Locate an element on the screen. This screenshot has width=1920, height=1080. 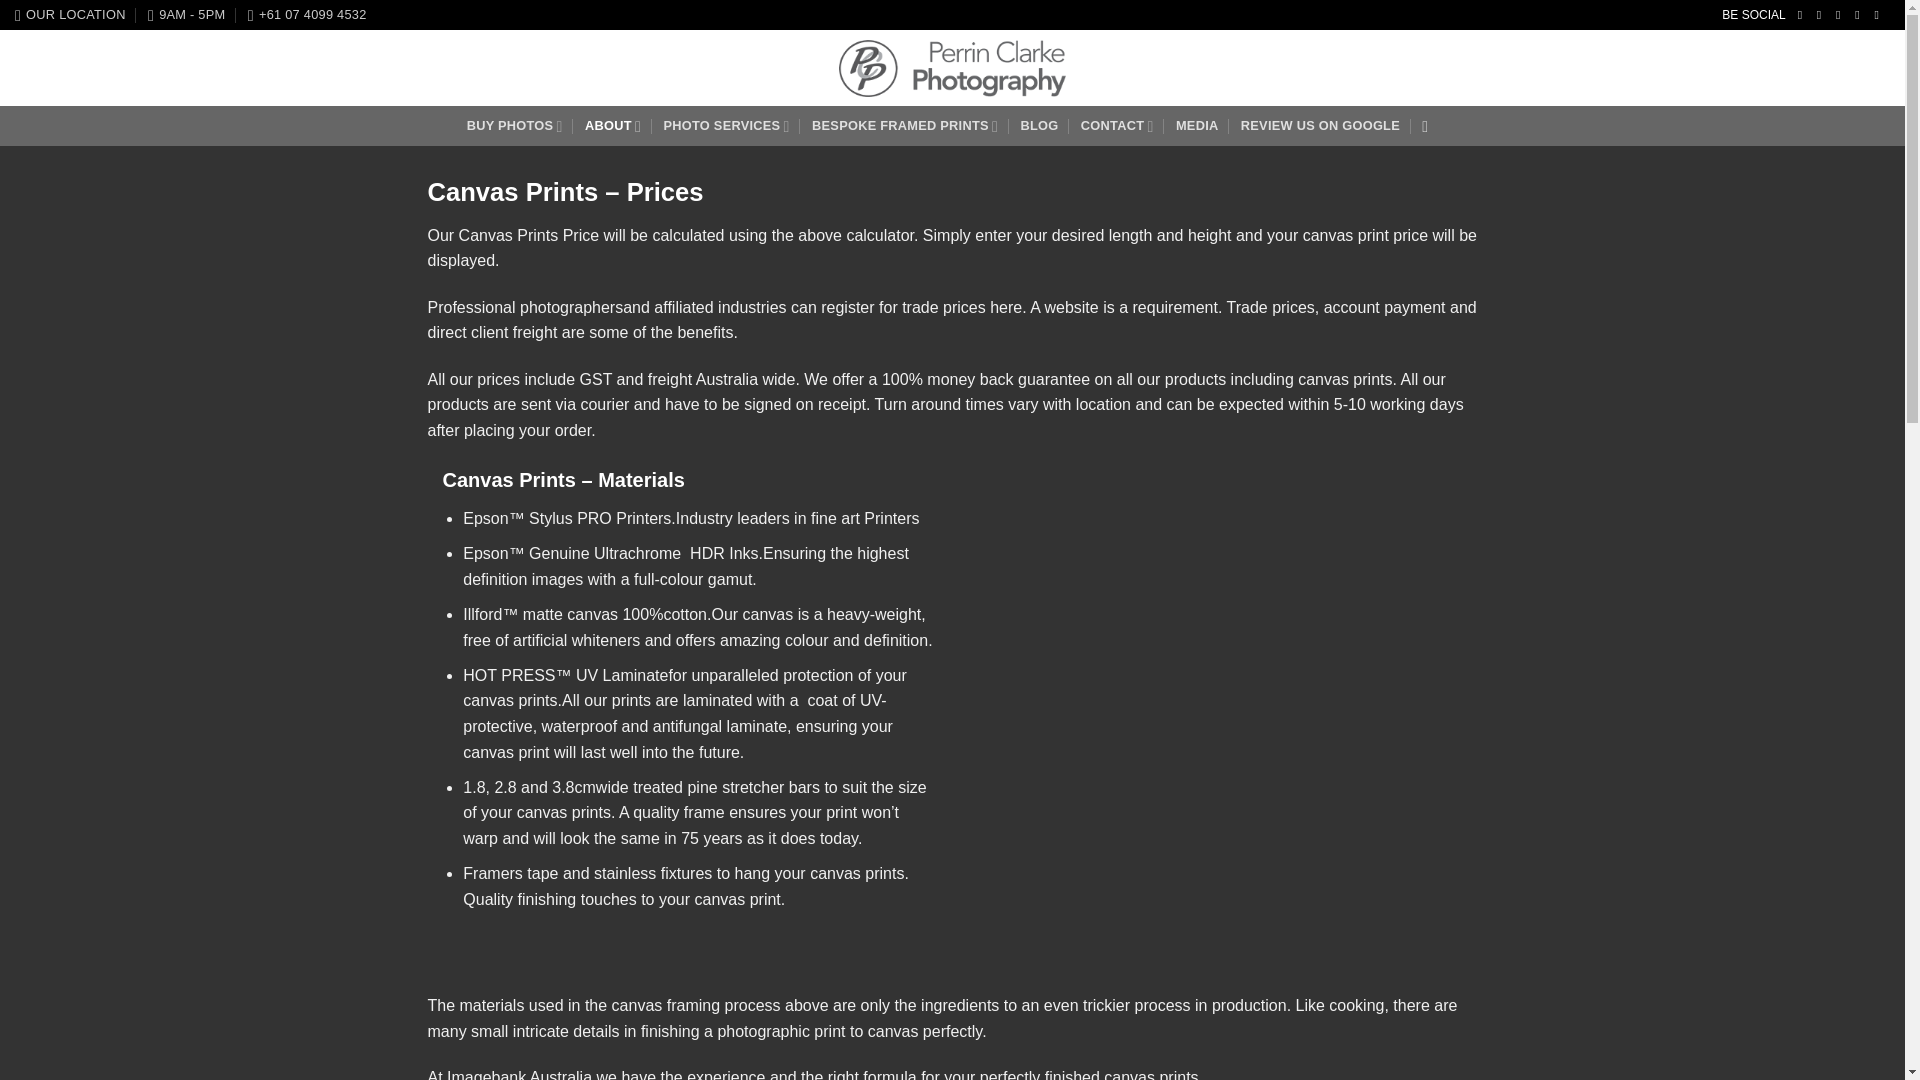
Newsletter is located at coordinates (1626, 68).